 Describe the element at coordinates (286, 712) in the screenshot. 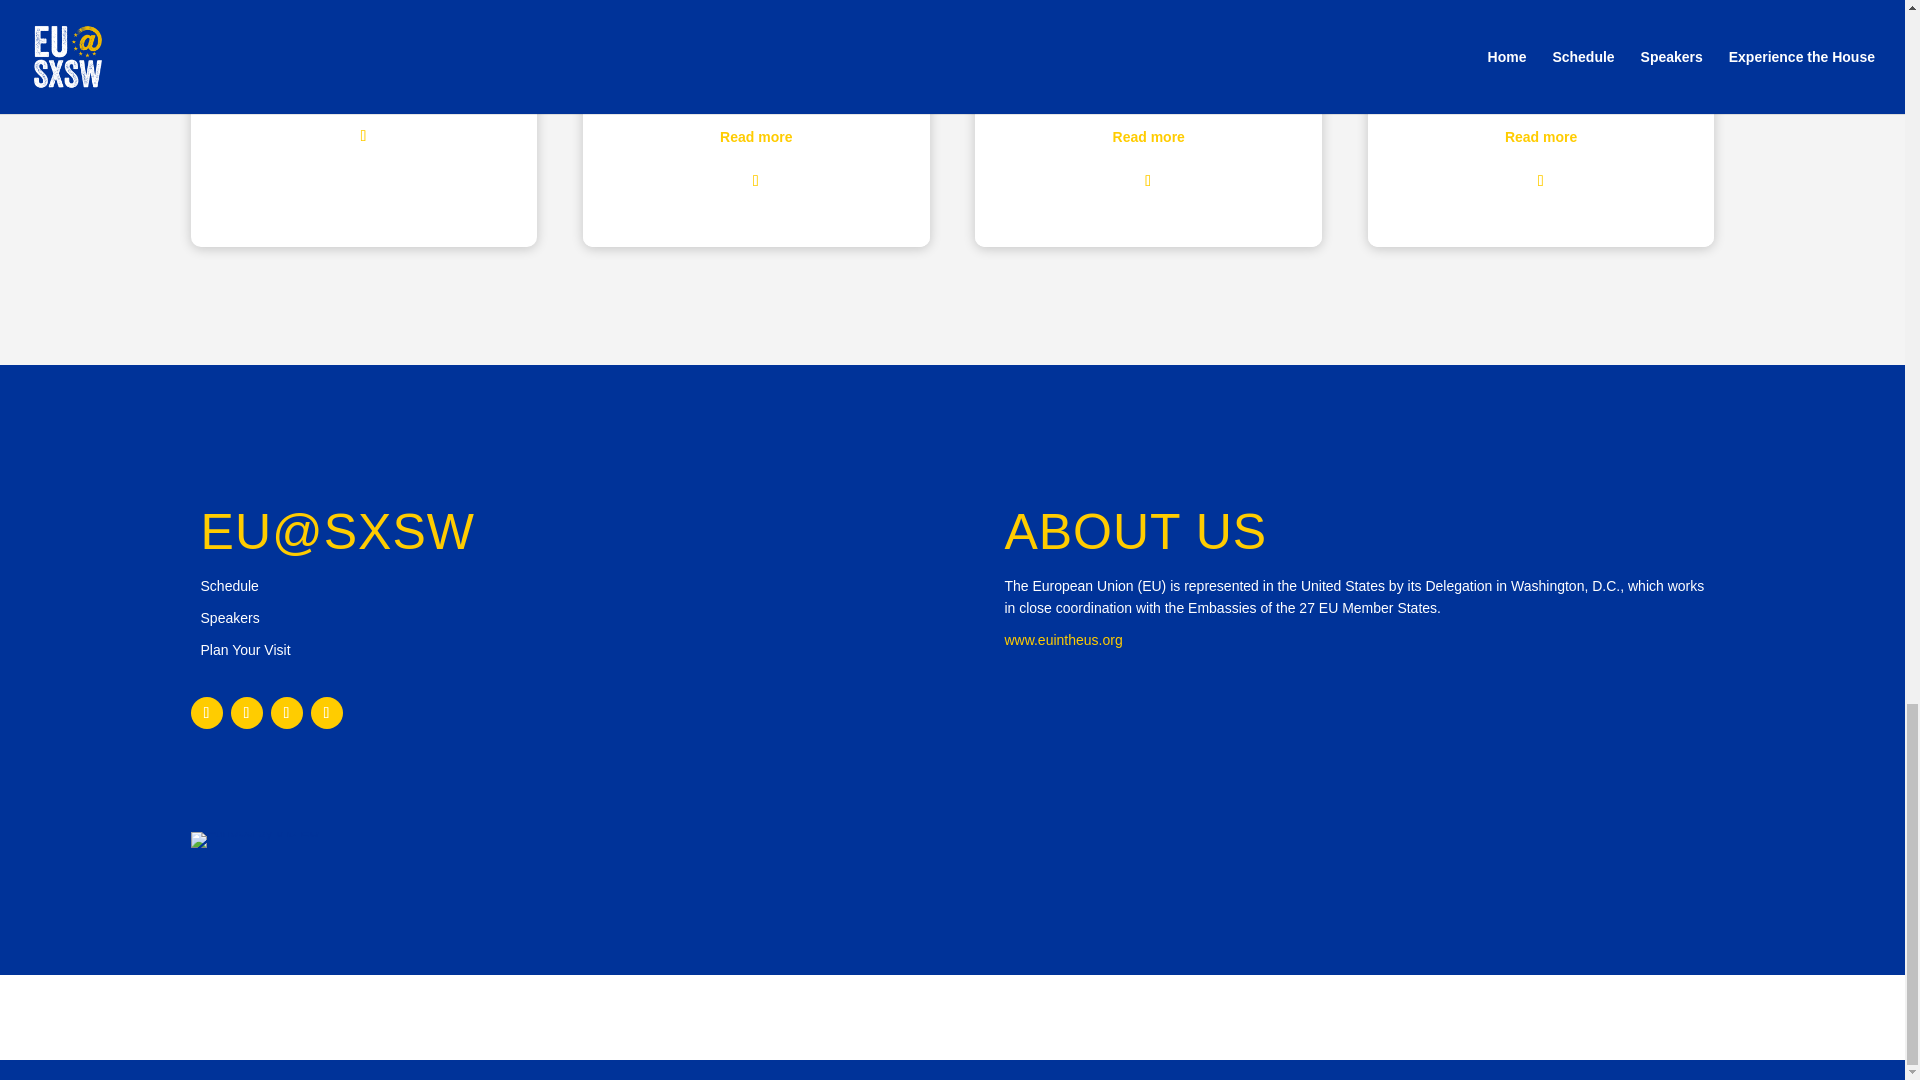

I see `Follow on Instagram` at that location.